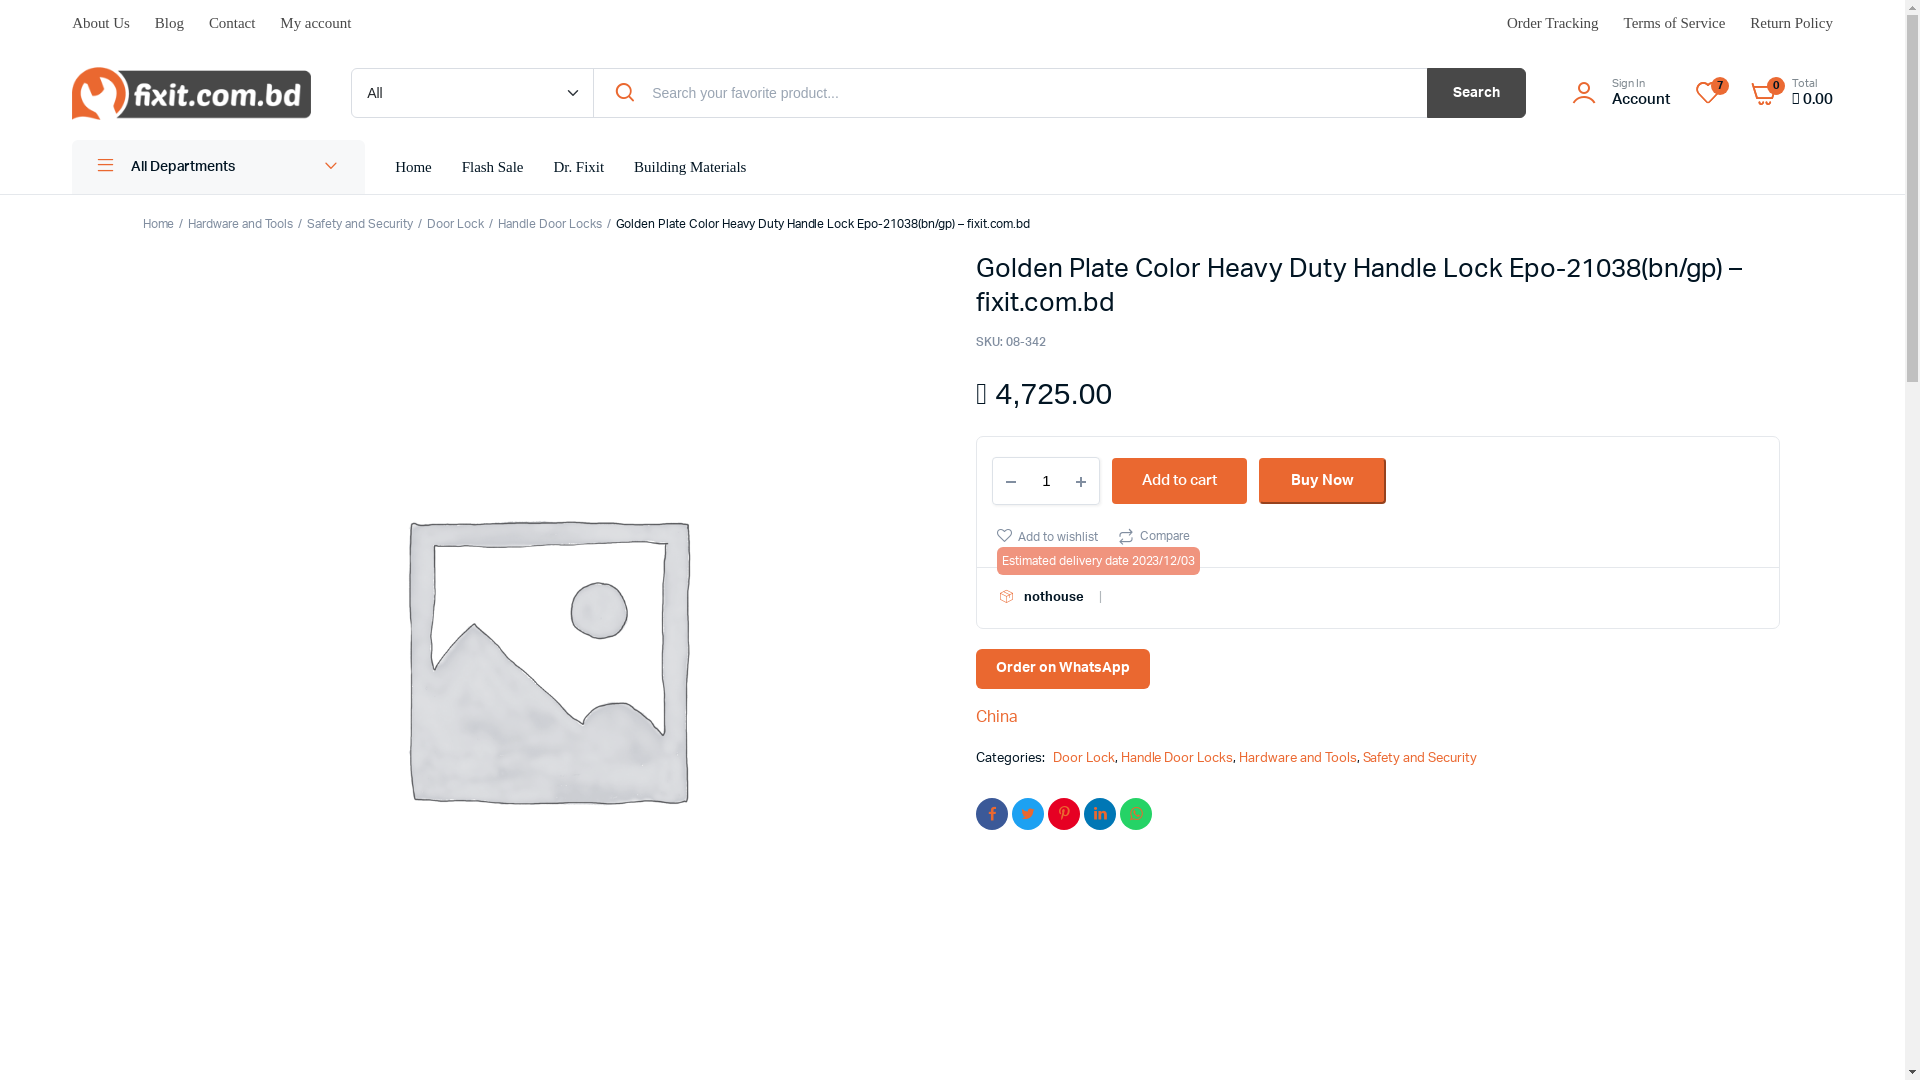  Describe the element at coordinates (240, 224) in the screenshot. I see `Hardware and Tools` at that location.